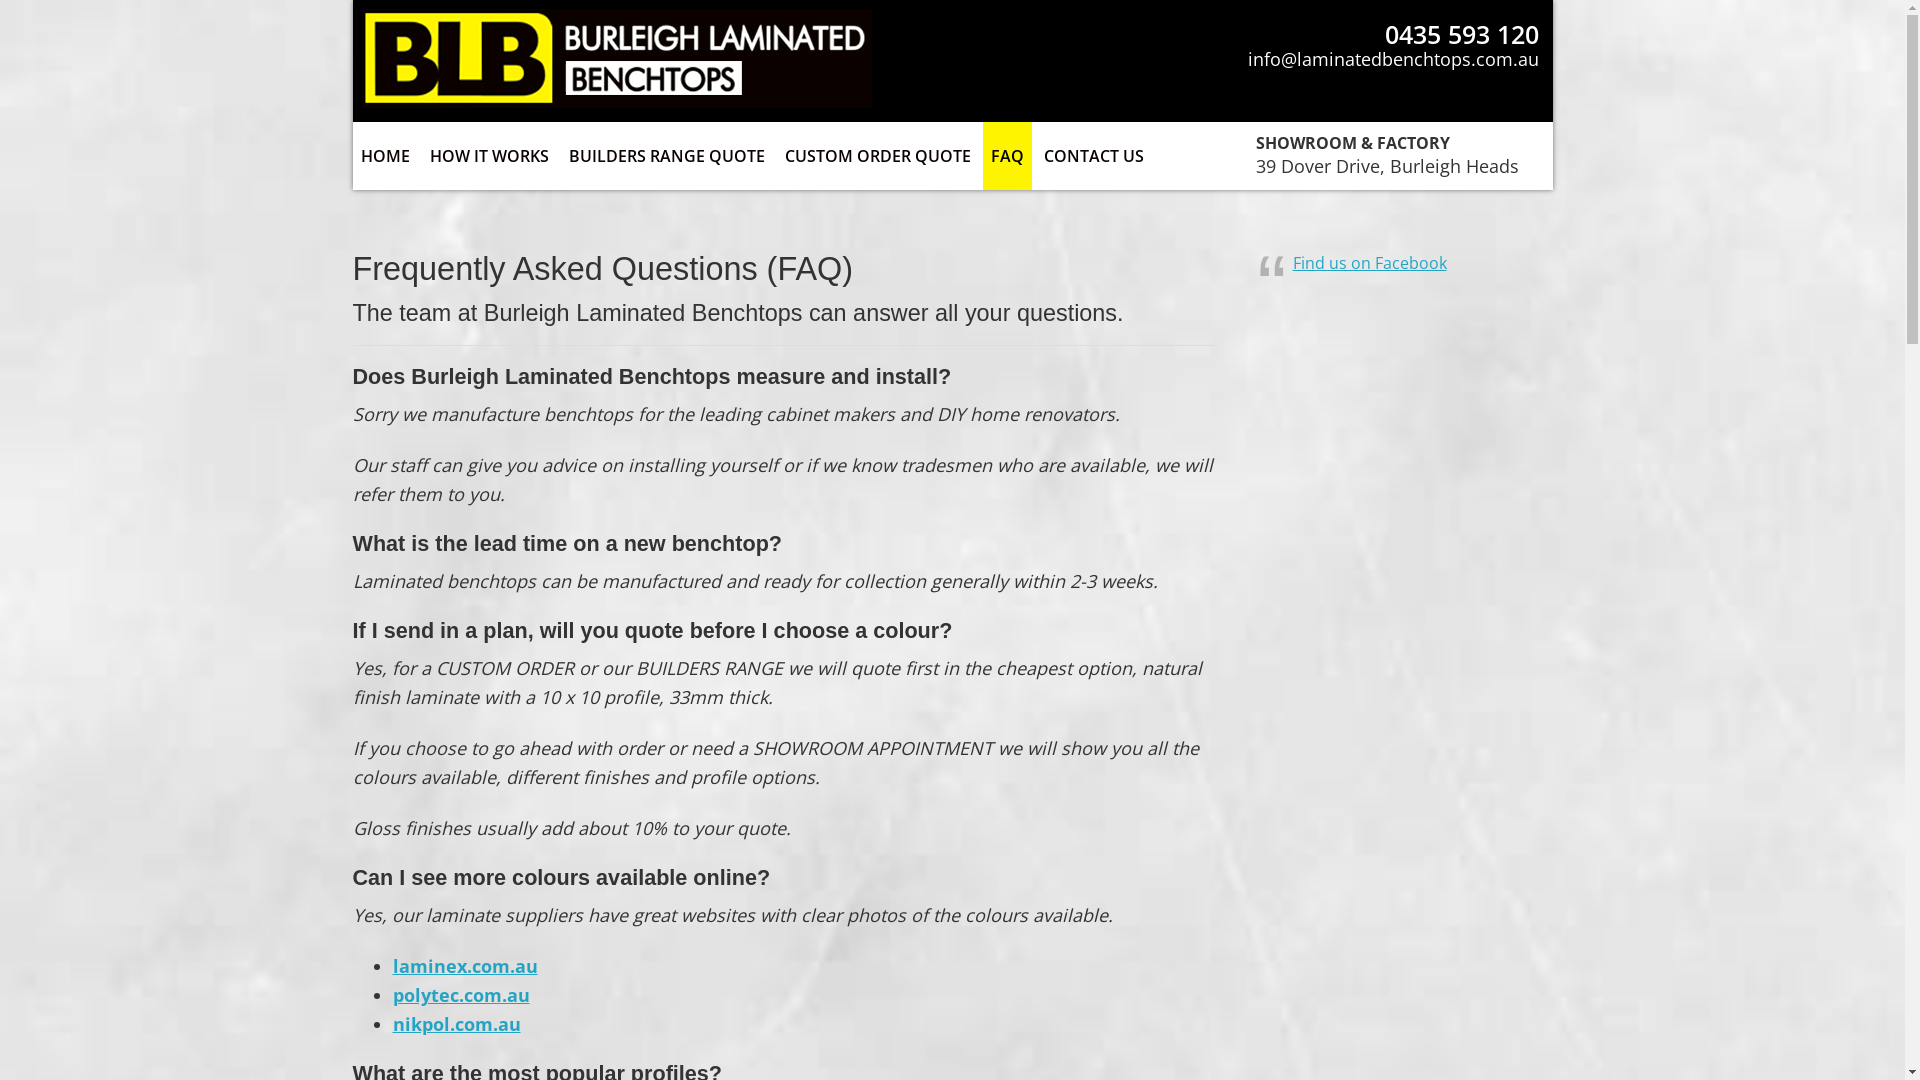  Describe the element at coordinates (1369, 263) in the screenshot. I see `Find us on Facebook` at that location.